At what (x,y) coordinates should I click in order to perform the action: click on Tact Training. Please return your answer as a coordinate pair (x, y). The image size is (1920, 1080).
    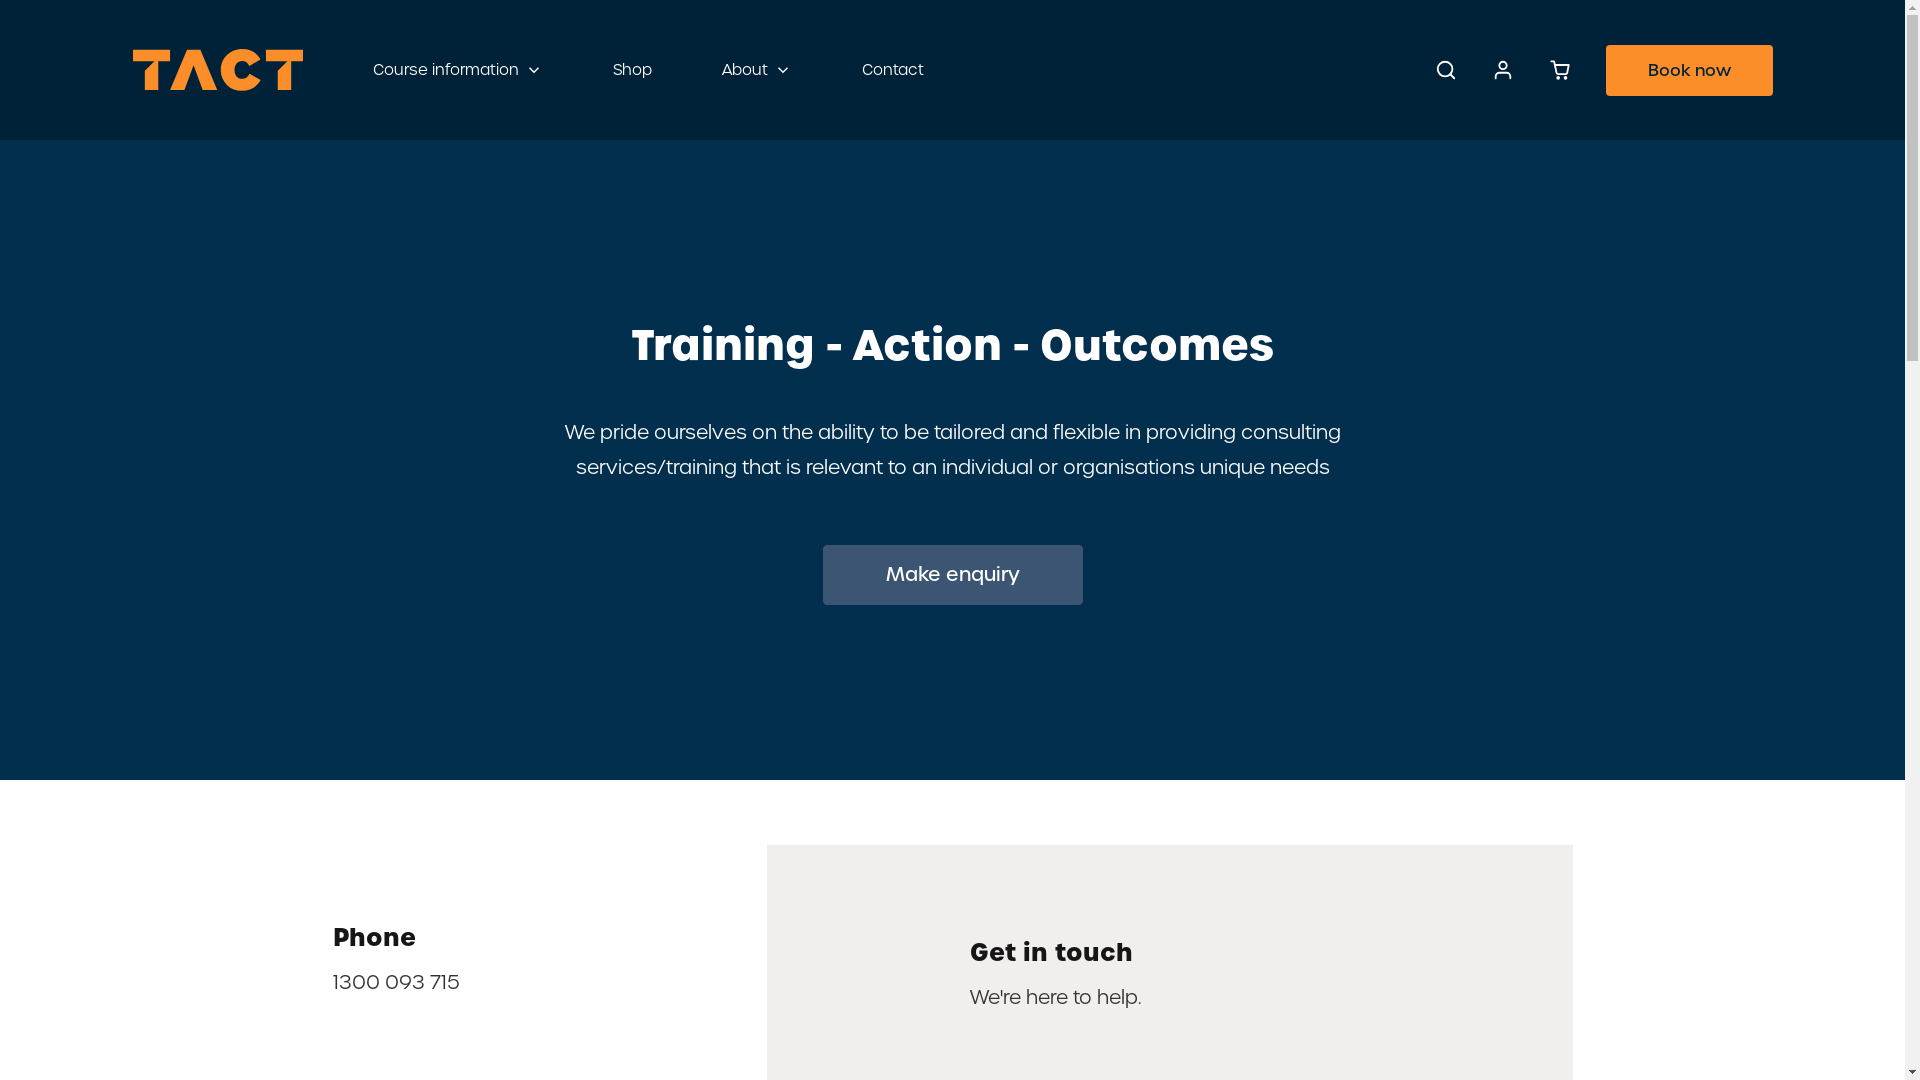
    Looking at the image, I should click on (217, 70).